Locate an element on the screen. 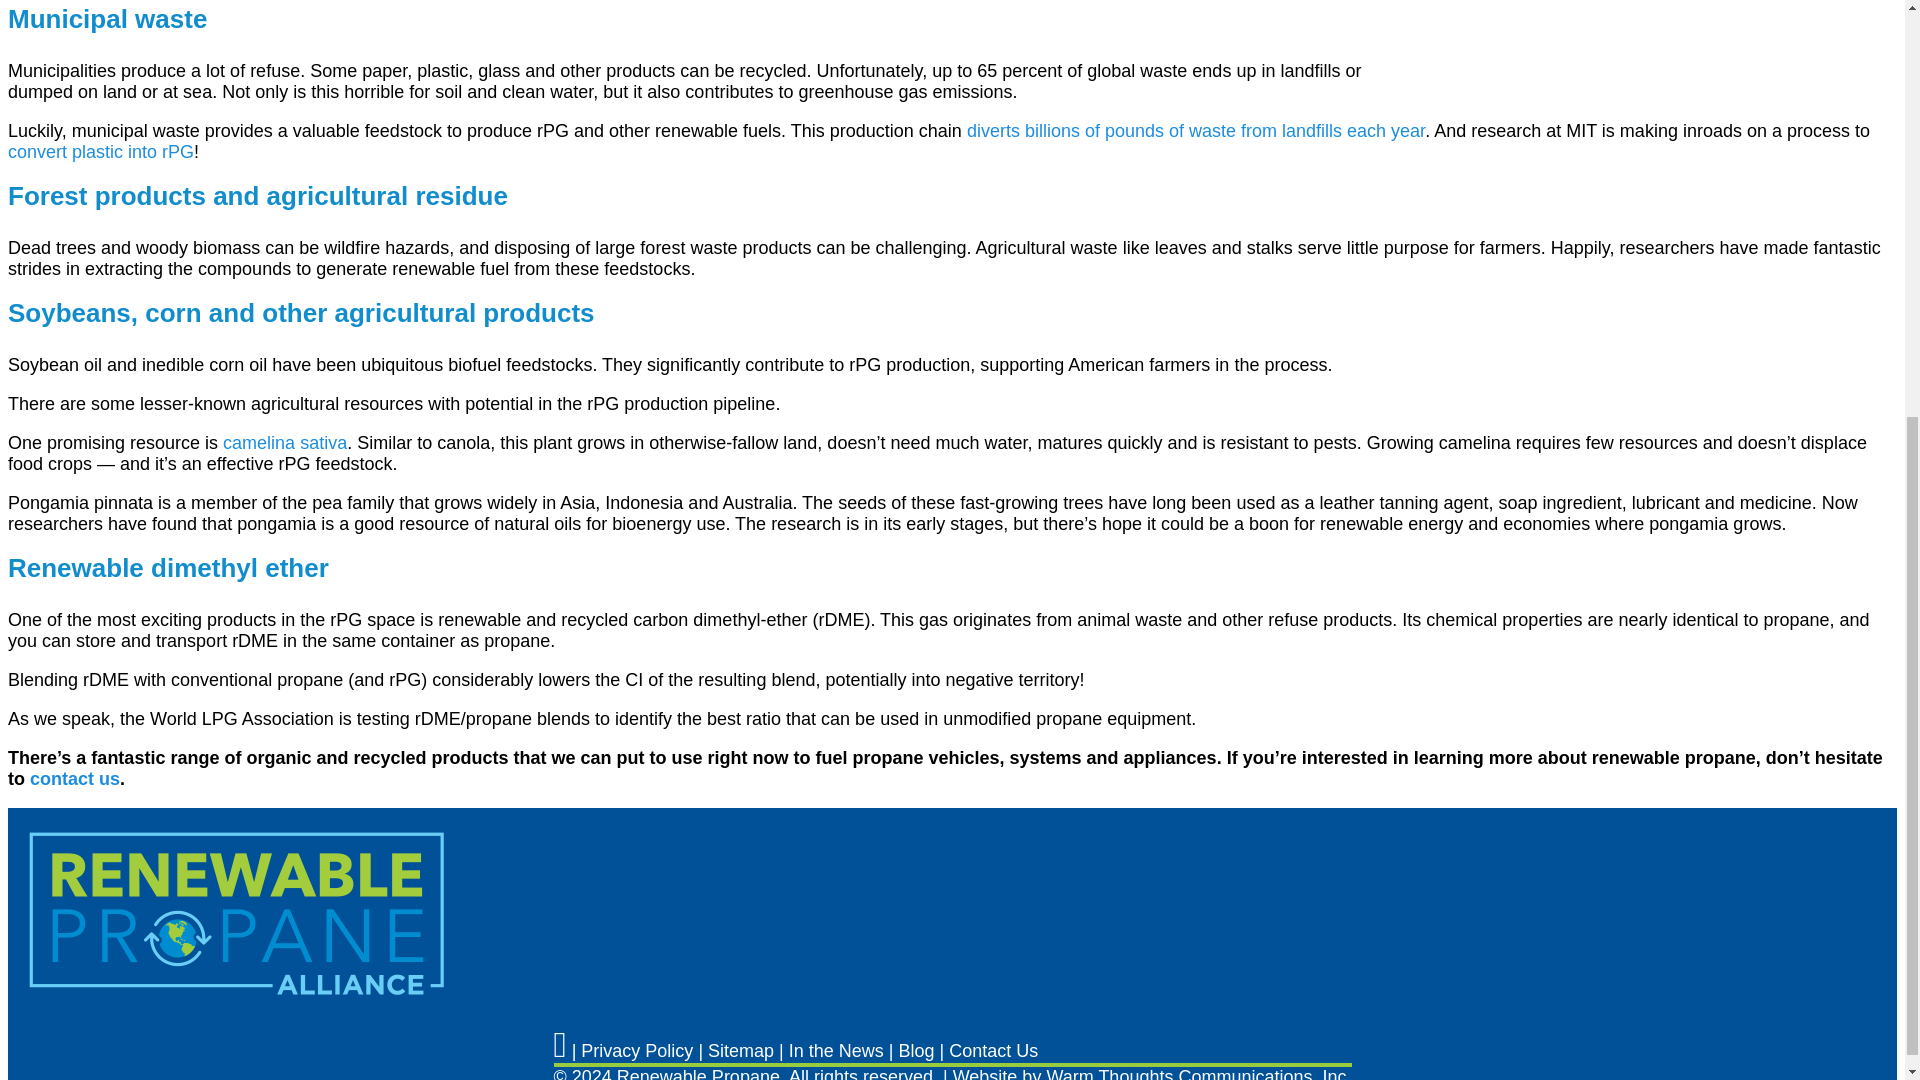 This screenshot has width=1920, height=1080. green innovation is located at coordinates (100, 152).